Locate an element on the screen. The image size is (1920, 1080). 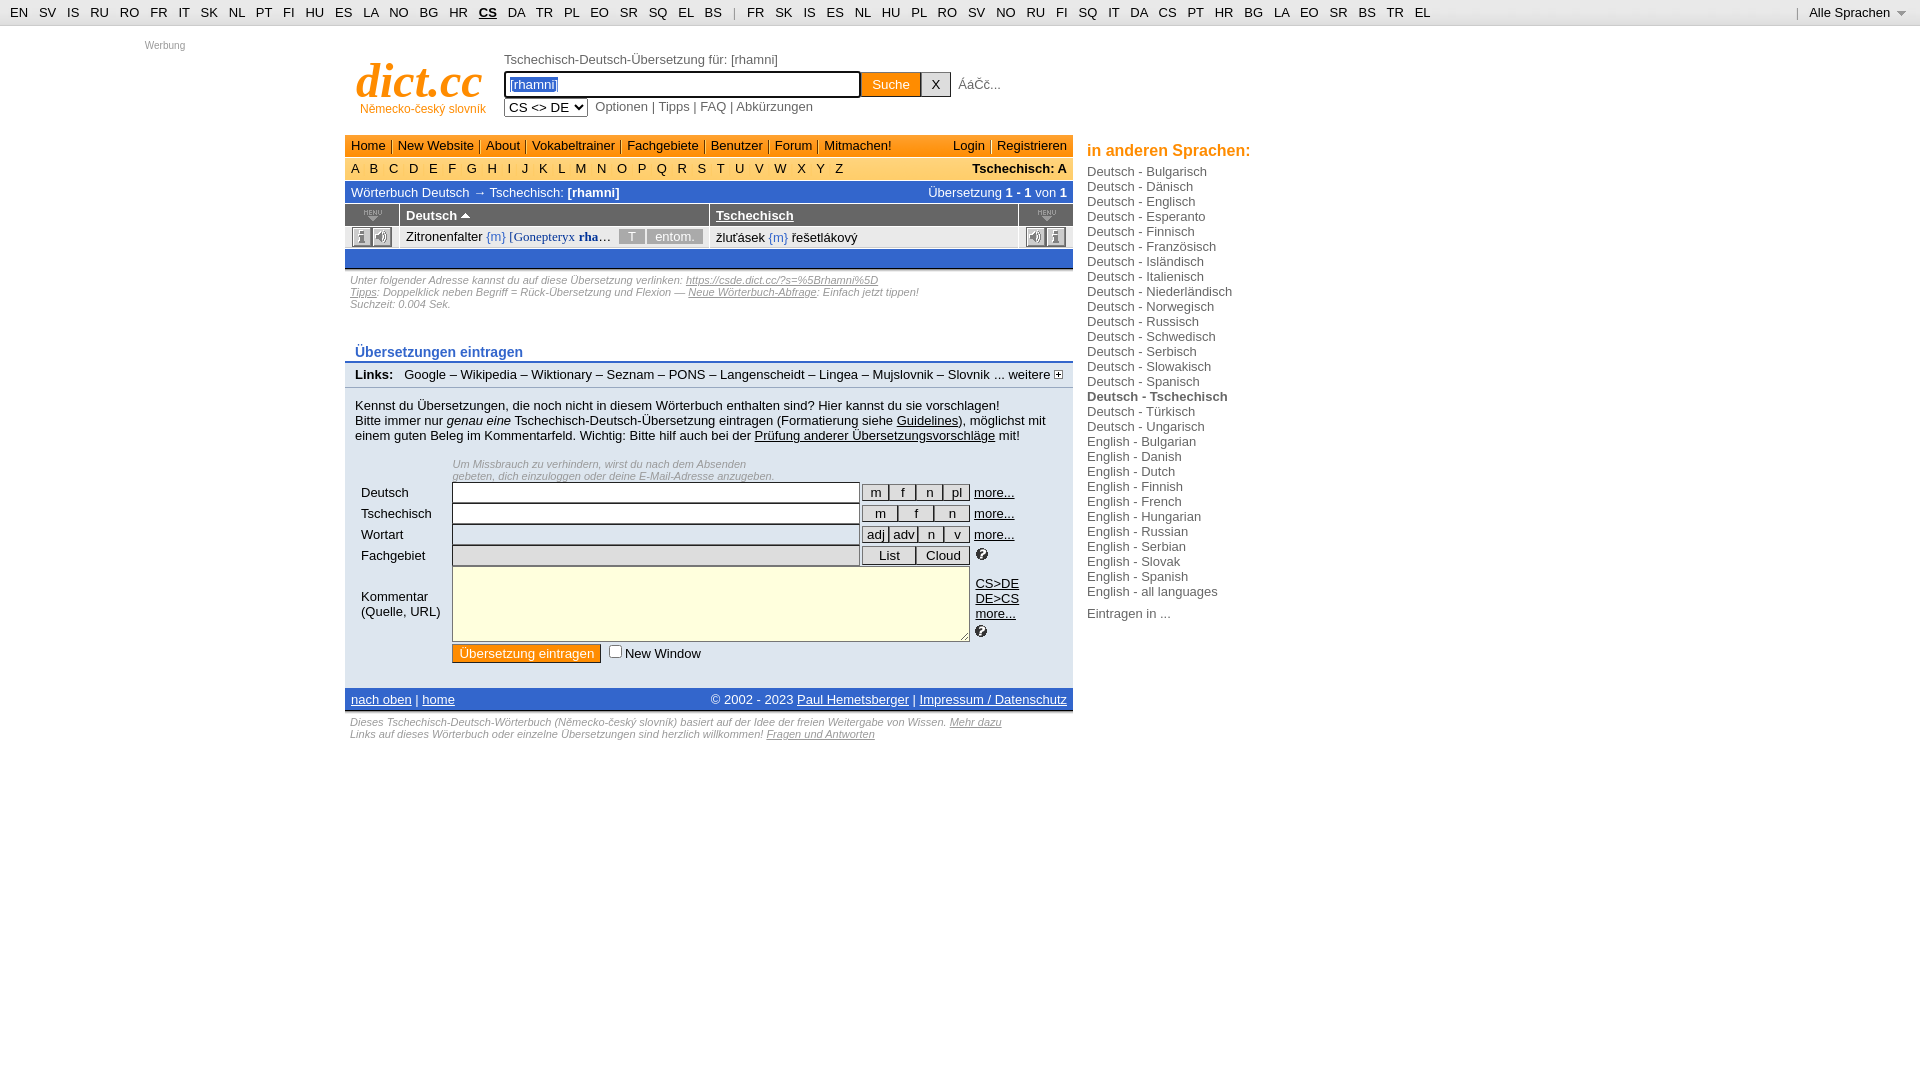
J is located at coordinates (525, 168).